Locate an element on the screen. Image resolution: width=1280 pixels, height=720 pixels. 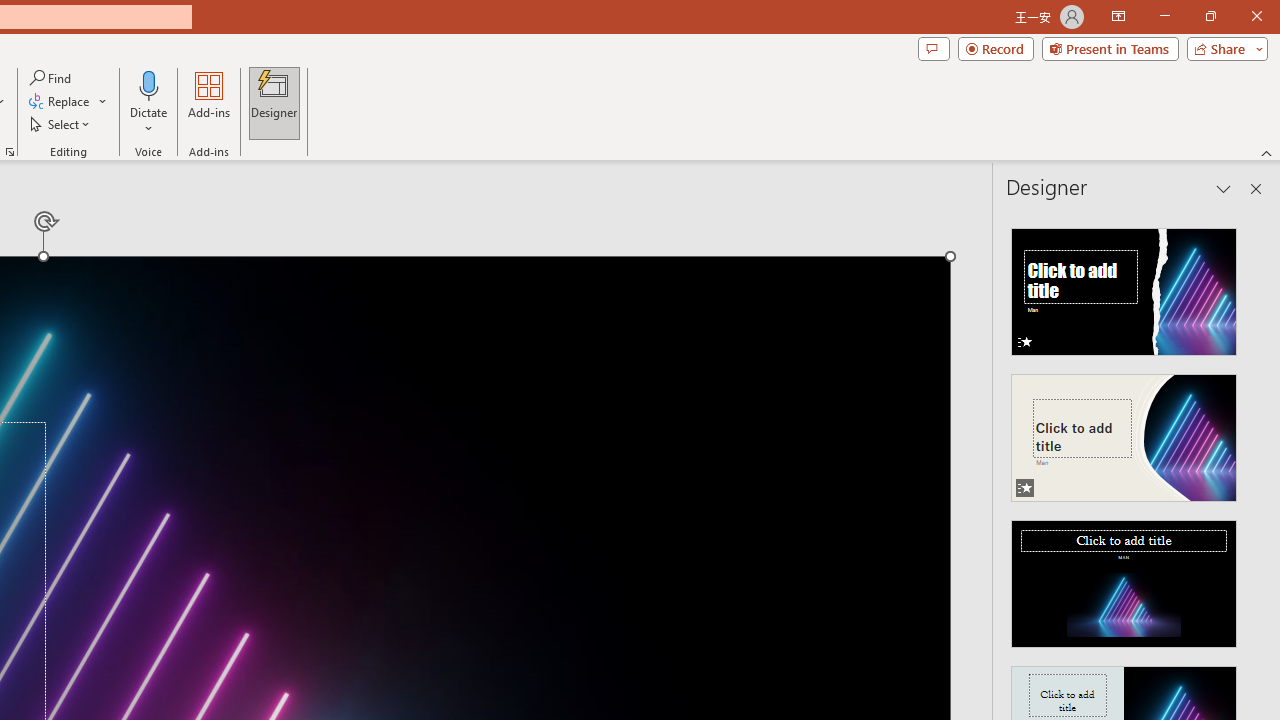
Restore Down is located at coordinates (1210, 16).